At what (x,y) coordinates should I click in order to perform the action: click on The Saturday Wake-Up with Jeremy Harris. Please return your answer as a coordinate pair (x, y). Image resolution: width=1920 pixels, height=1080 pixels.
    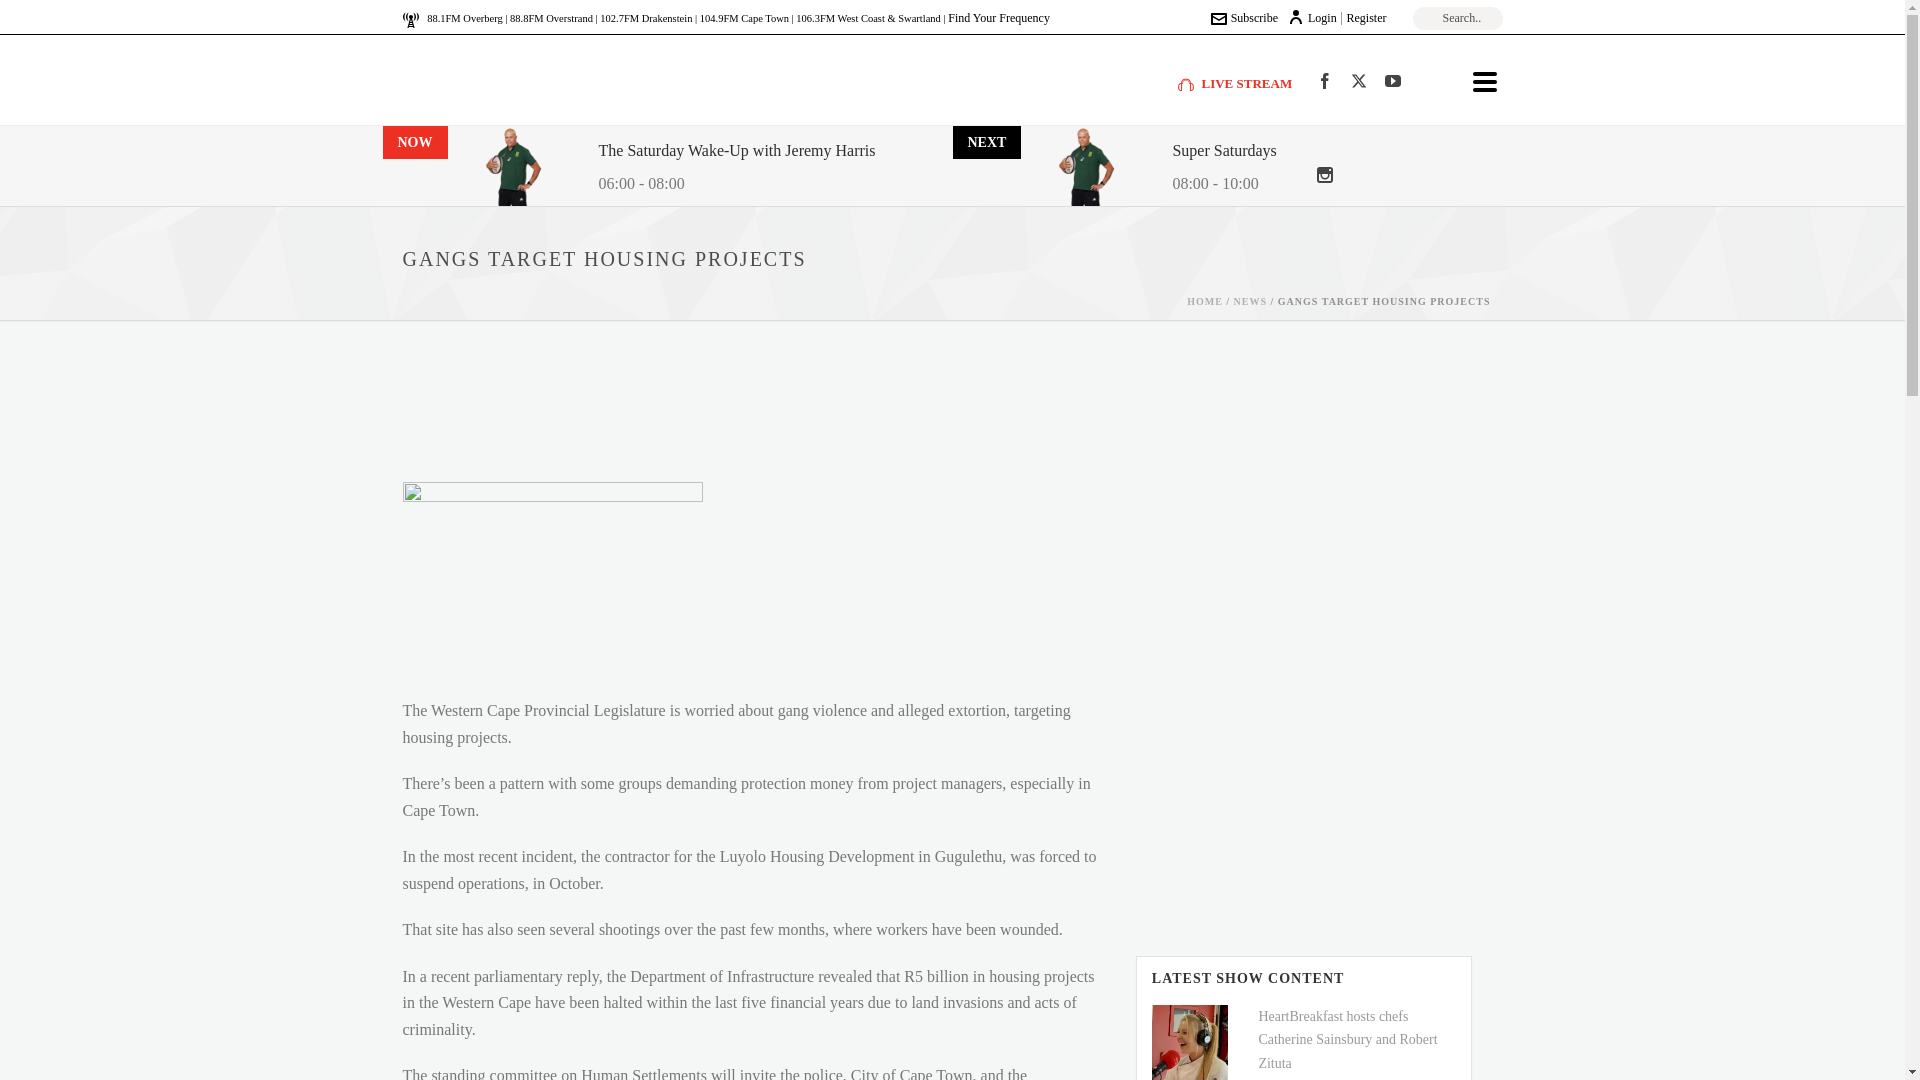
    Looking at the image, I should click on (736, 152).